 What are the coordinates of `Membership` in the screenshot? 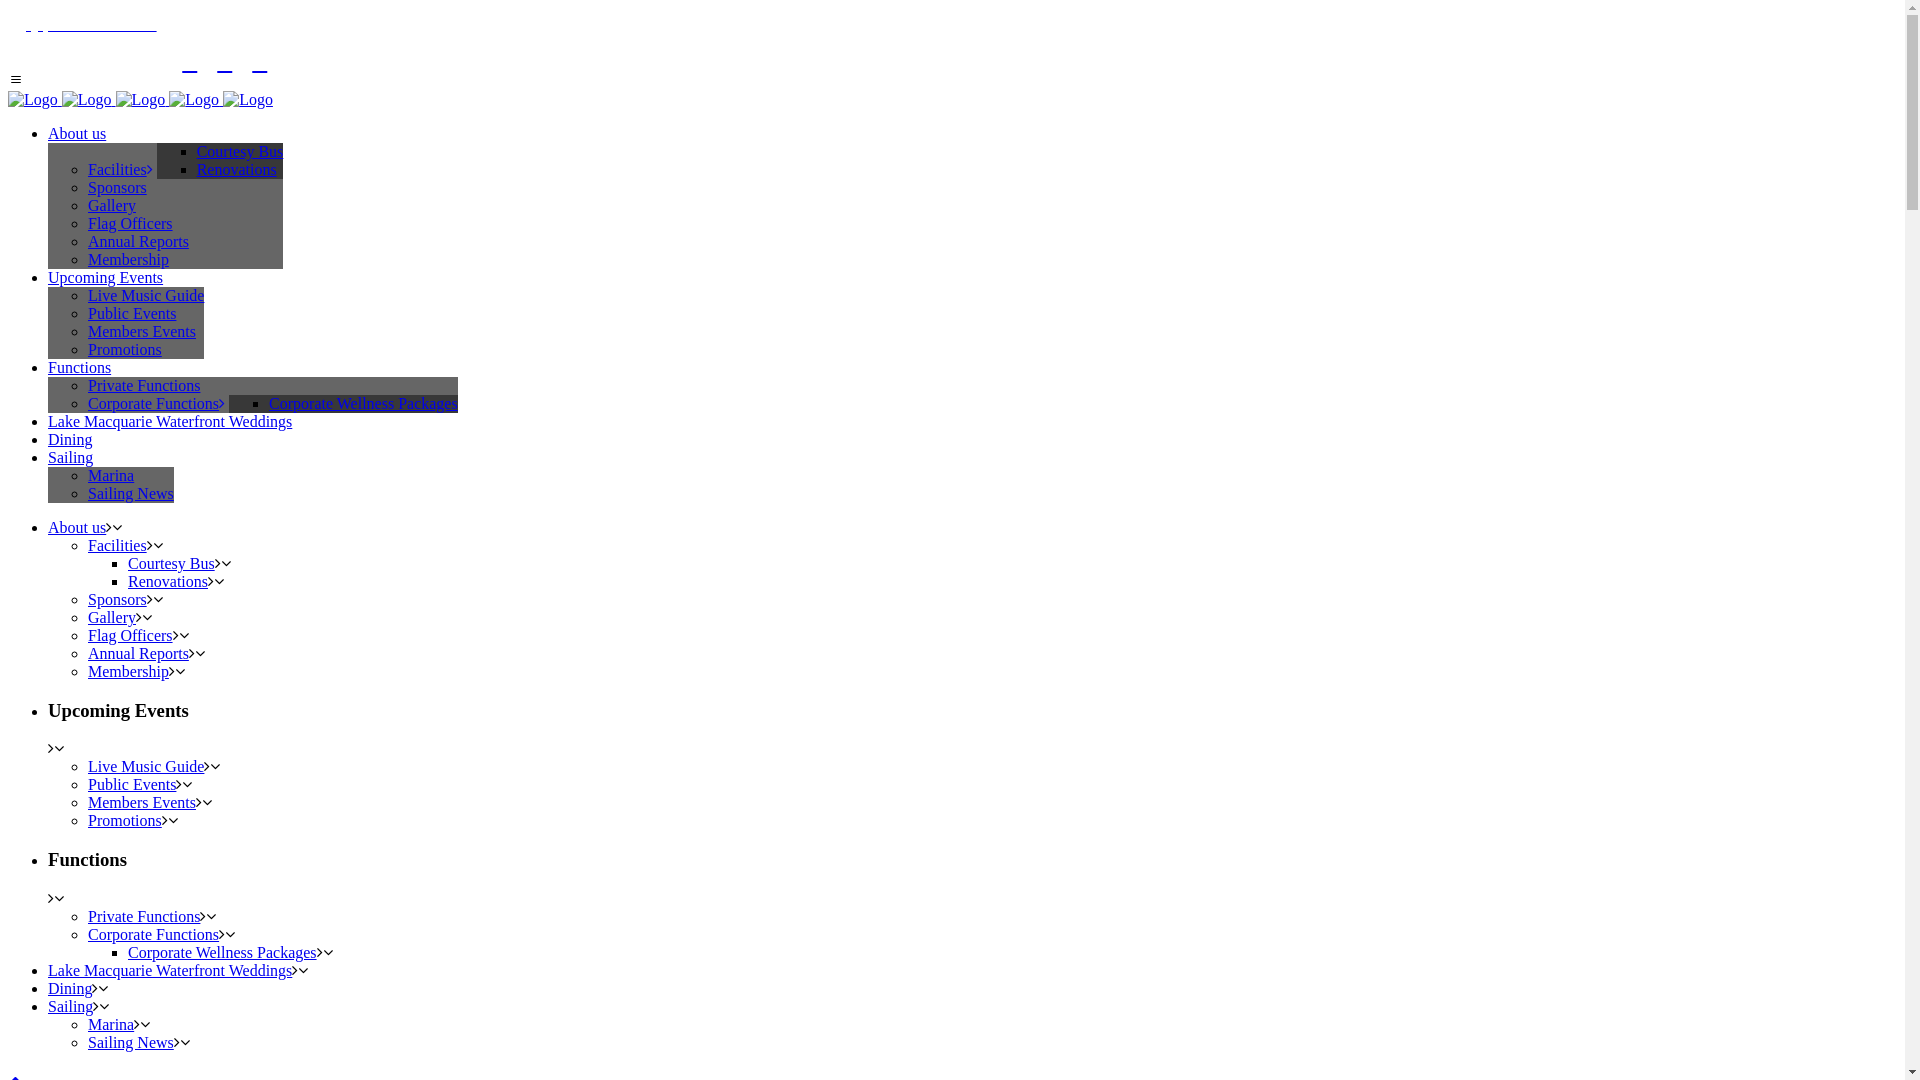 It's located at (128, 672).